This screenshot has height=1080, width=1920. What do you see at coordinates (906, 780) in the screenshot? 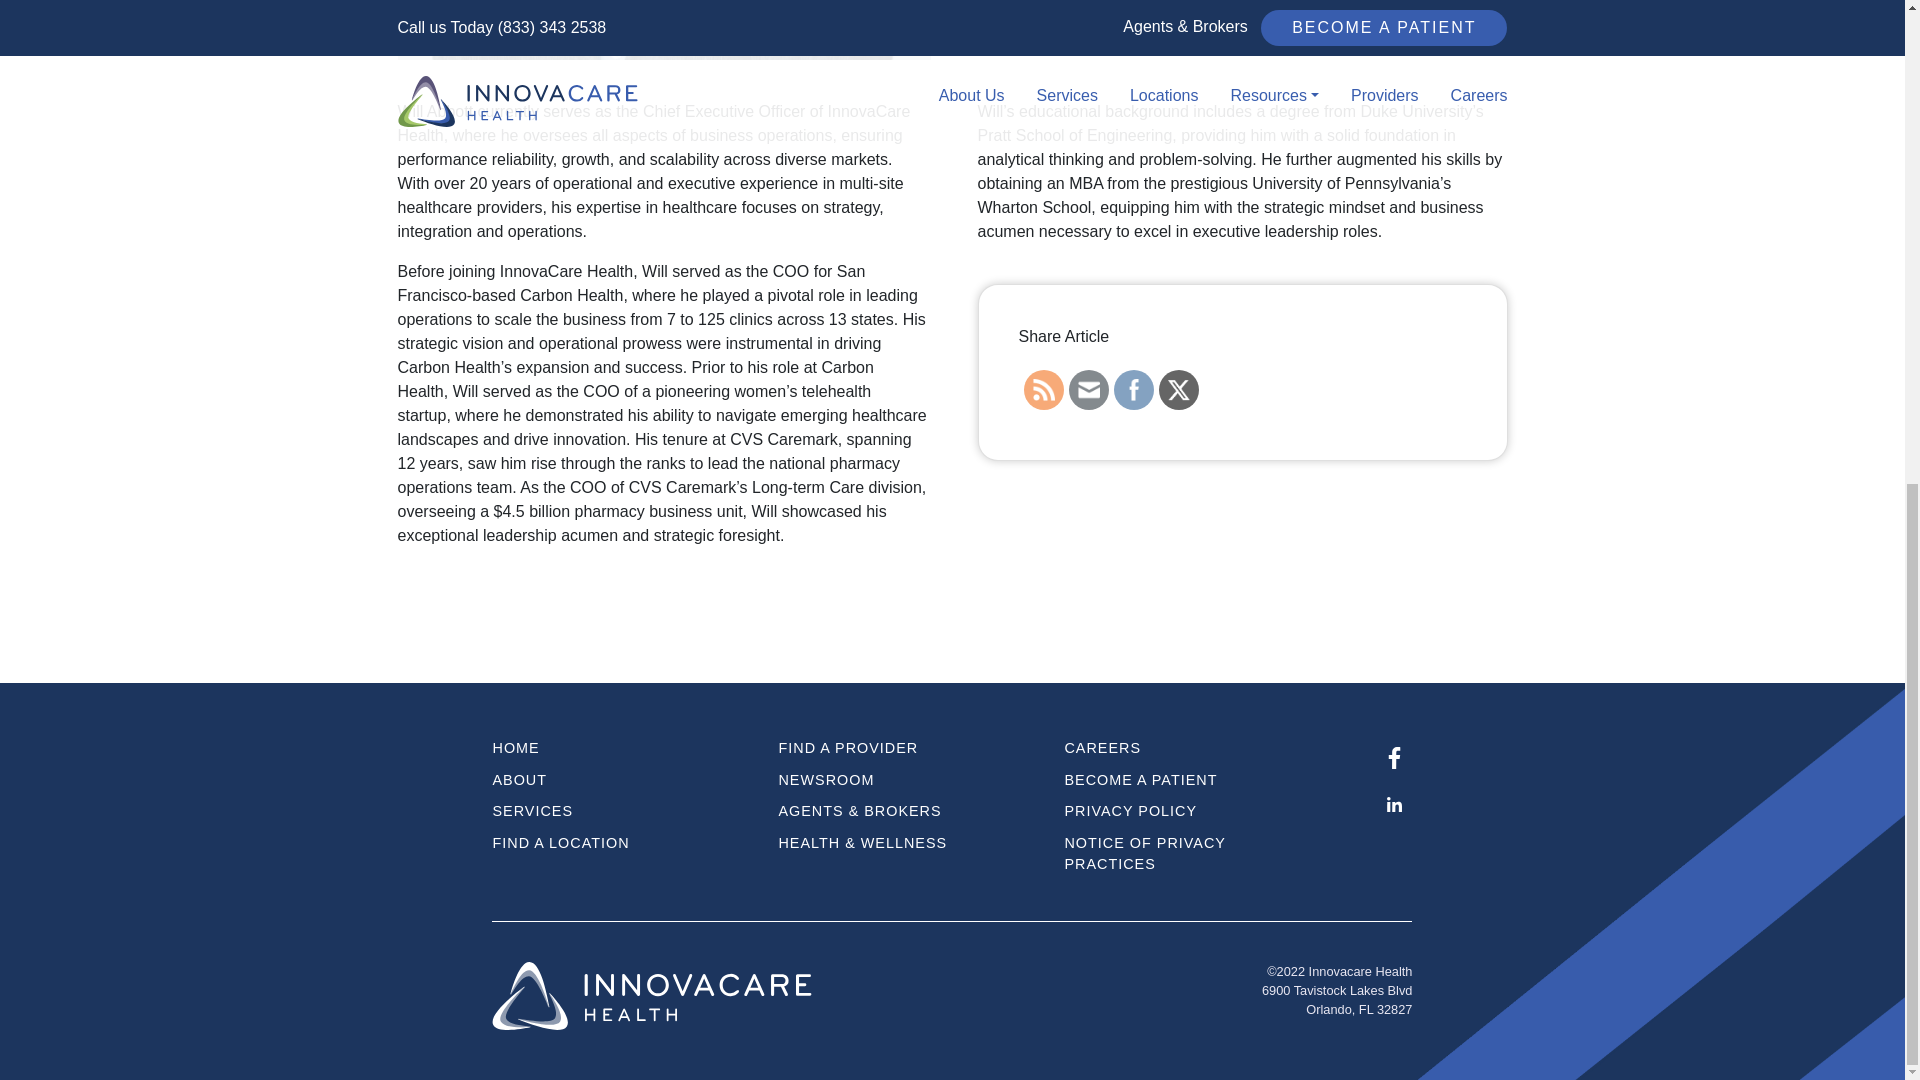
I see `NEWSROOM` at bounding box center [906, 780].